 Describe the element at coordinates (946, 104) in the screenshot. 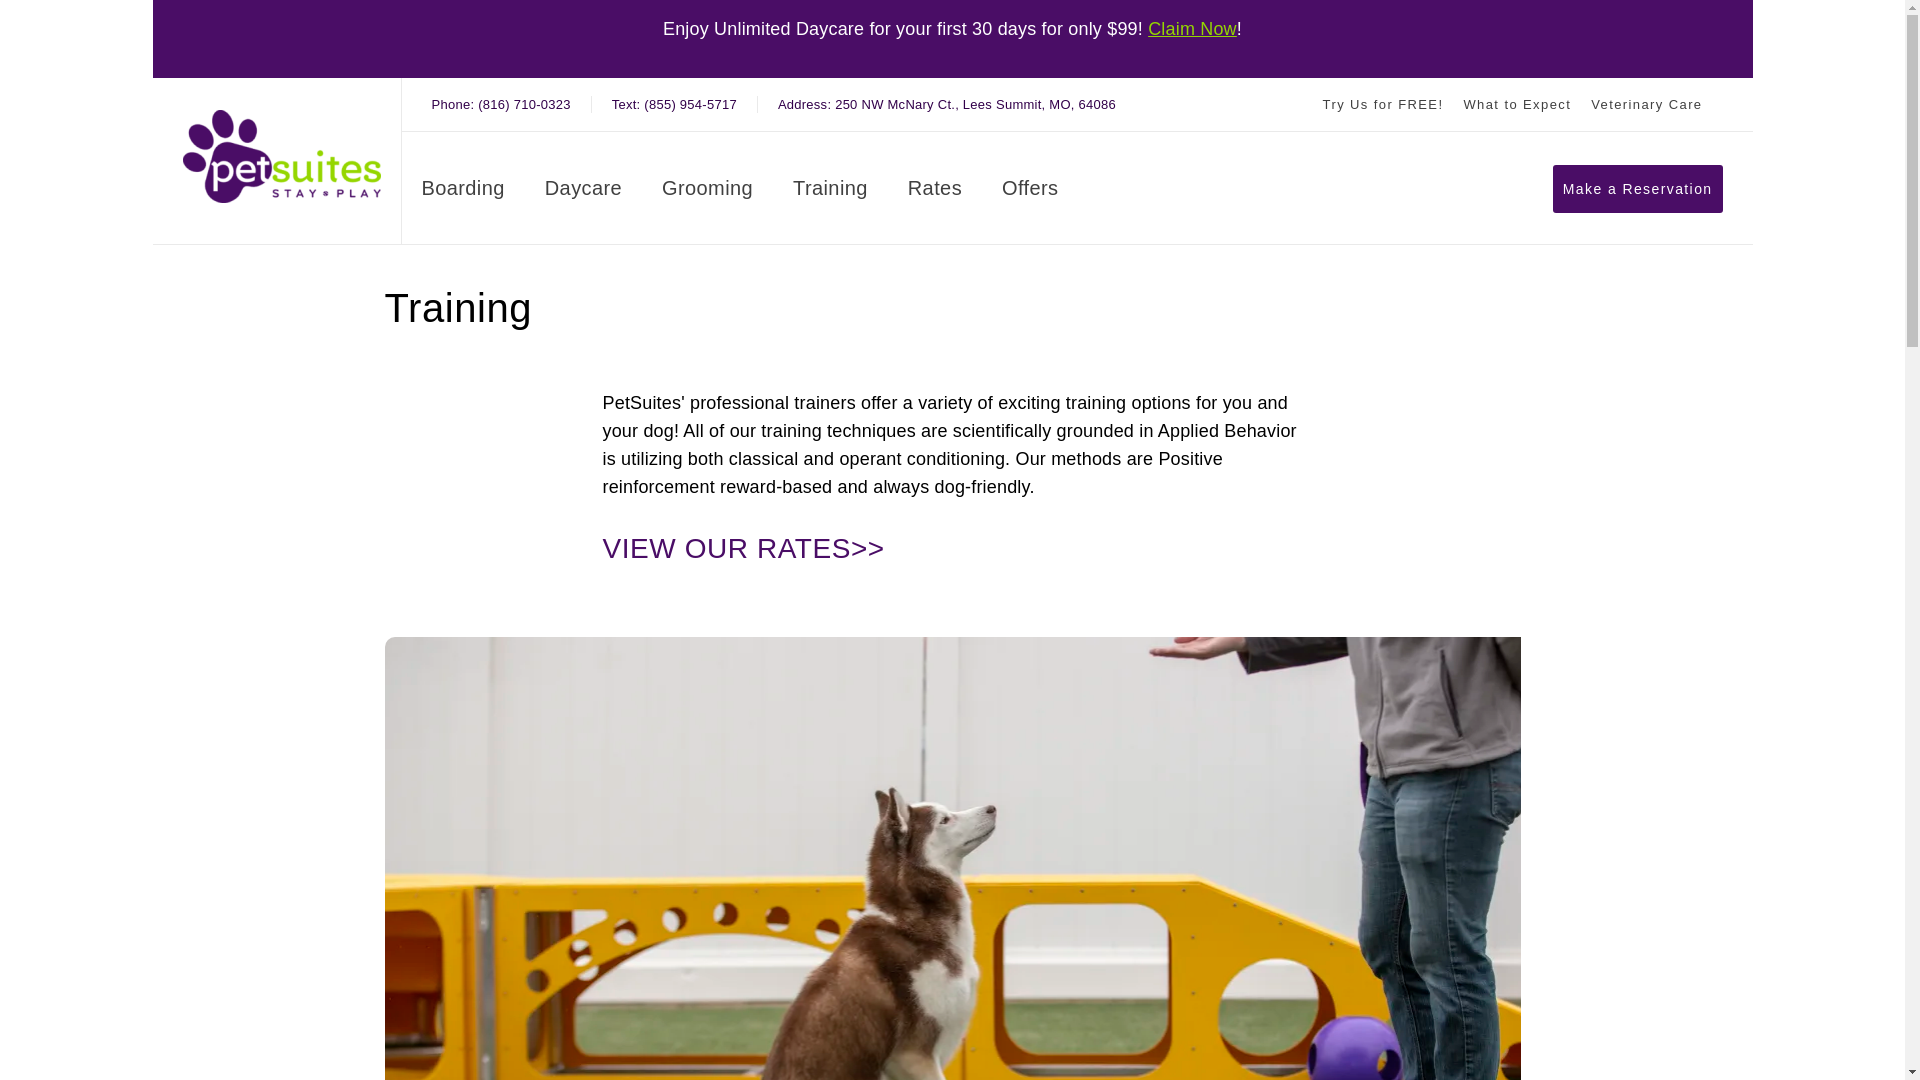

I see `Grooming` at that location.